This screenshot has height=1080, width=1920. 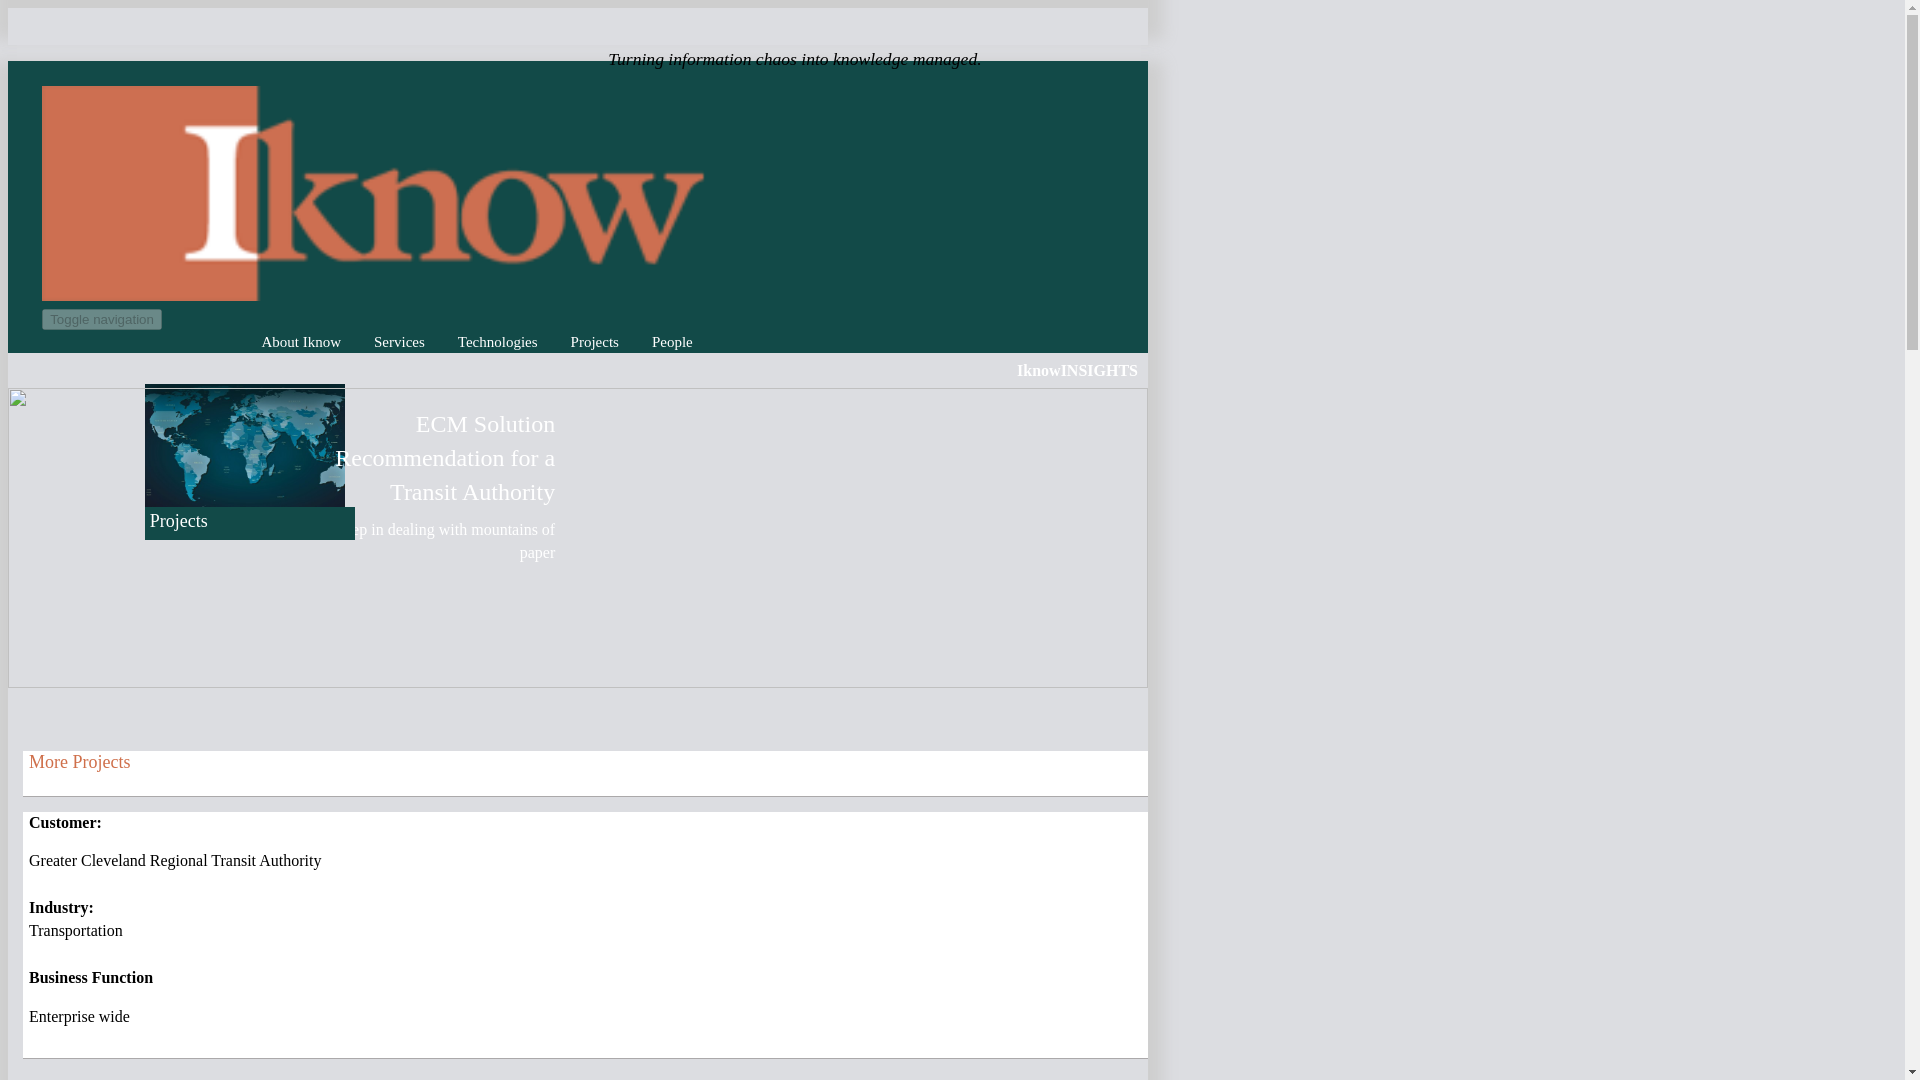 What do you see at coordinates (373, 295) in the screenshot?
I see `Home` at bounding box center [373, 295].